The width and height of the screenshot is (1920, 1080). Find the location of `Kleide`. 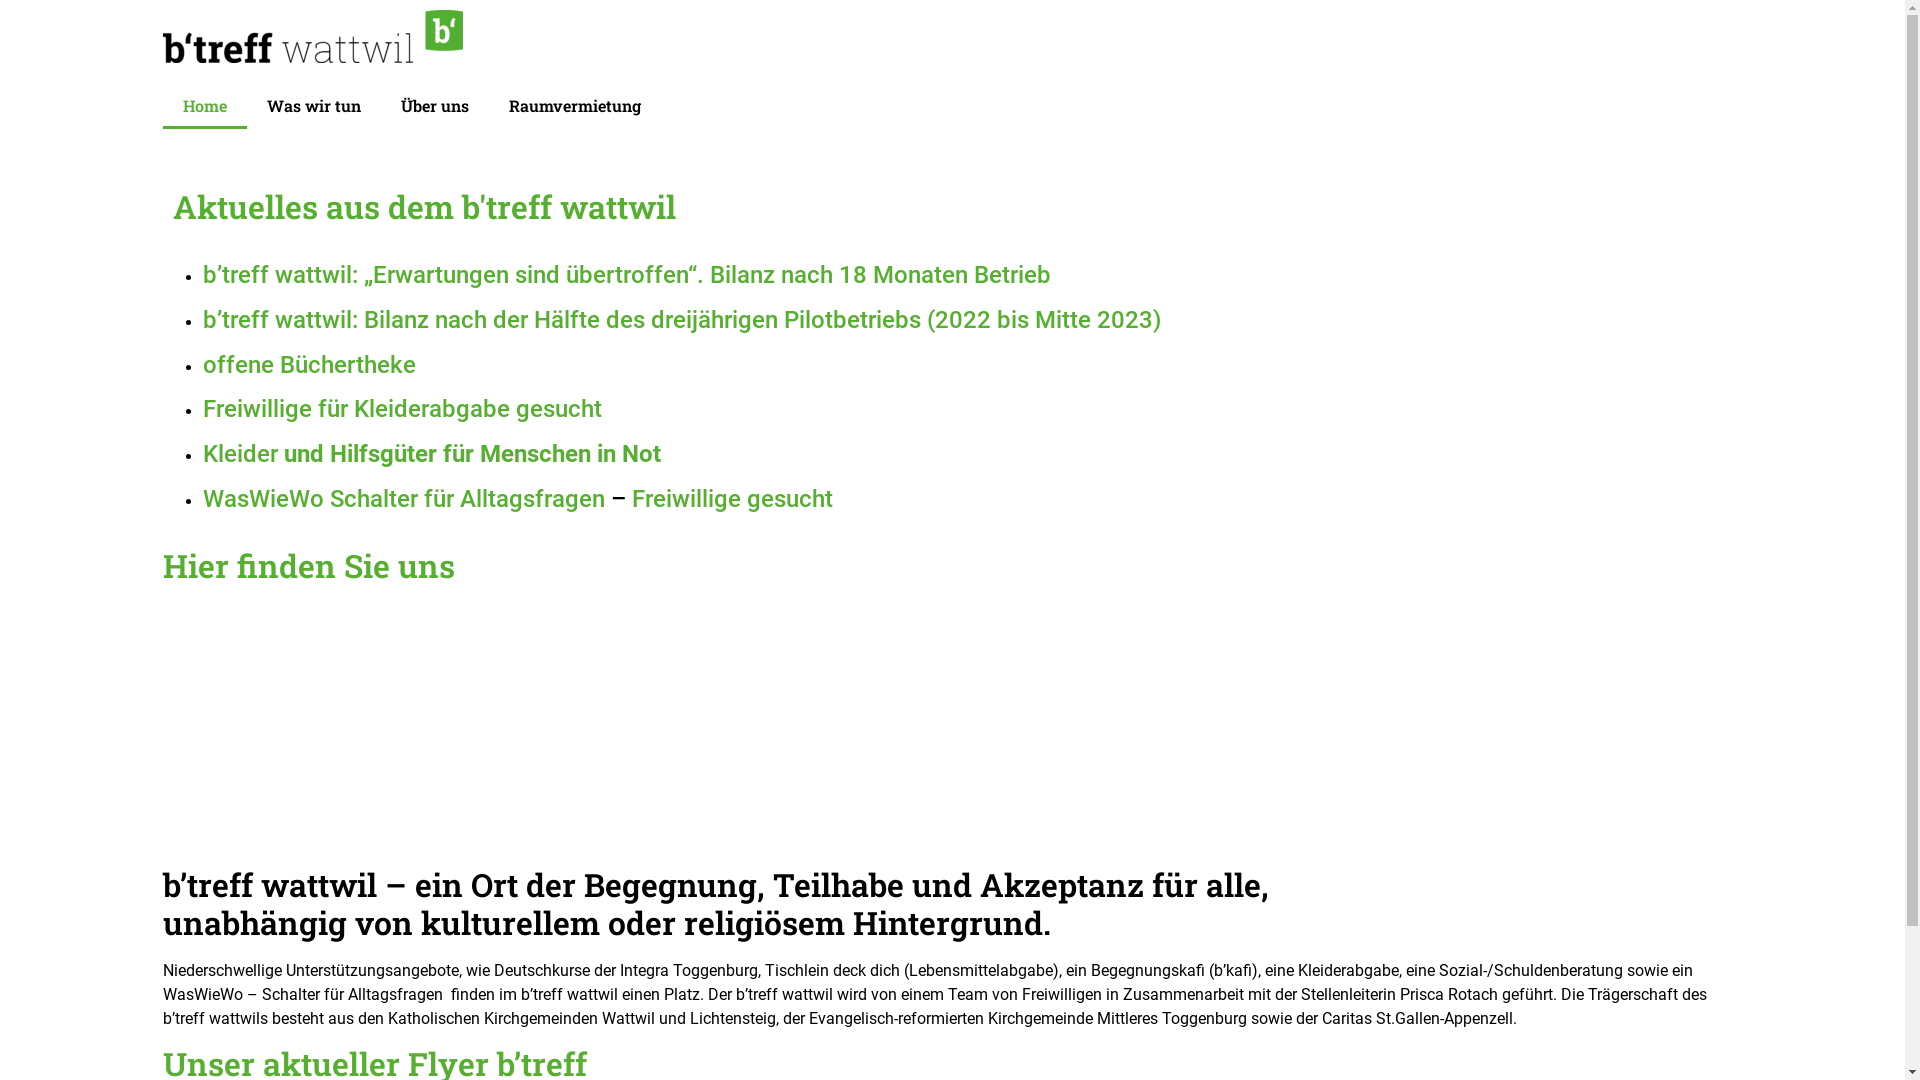

Kleide is located at coordinates (236, 454).